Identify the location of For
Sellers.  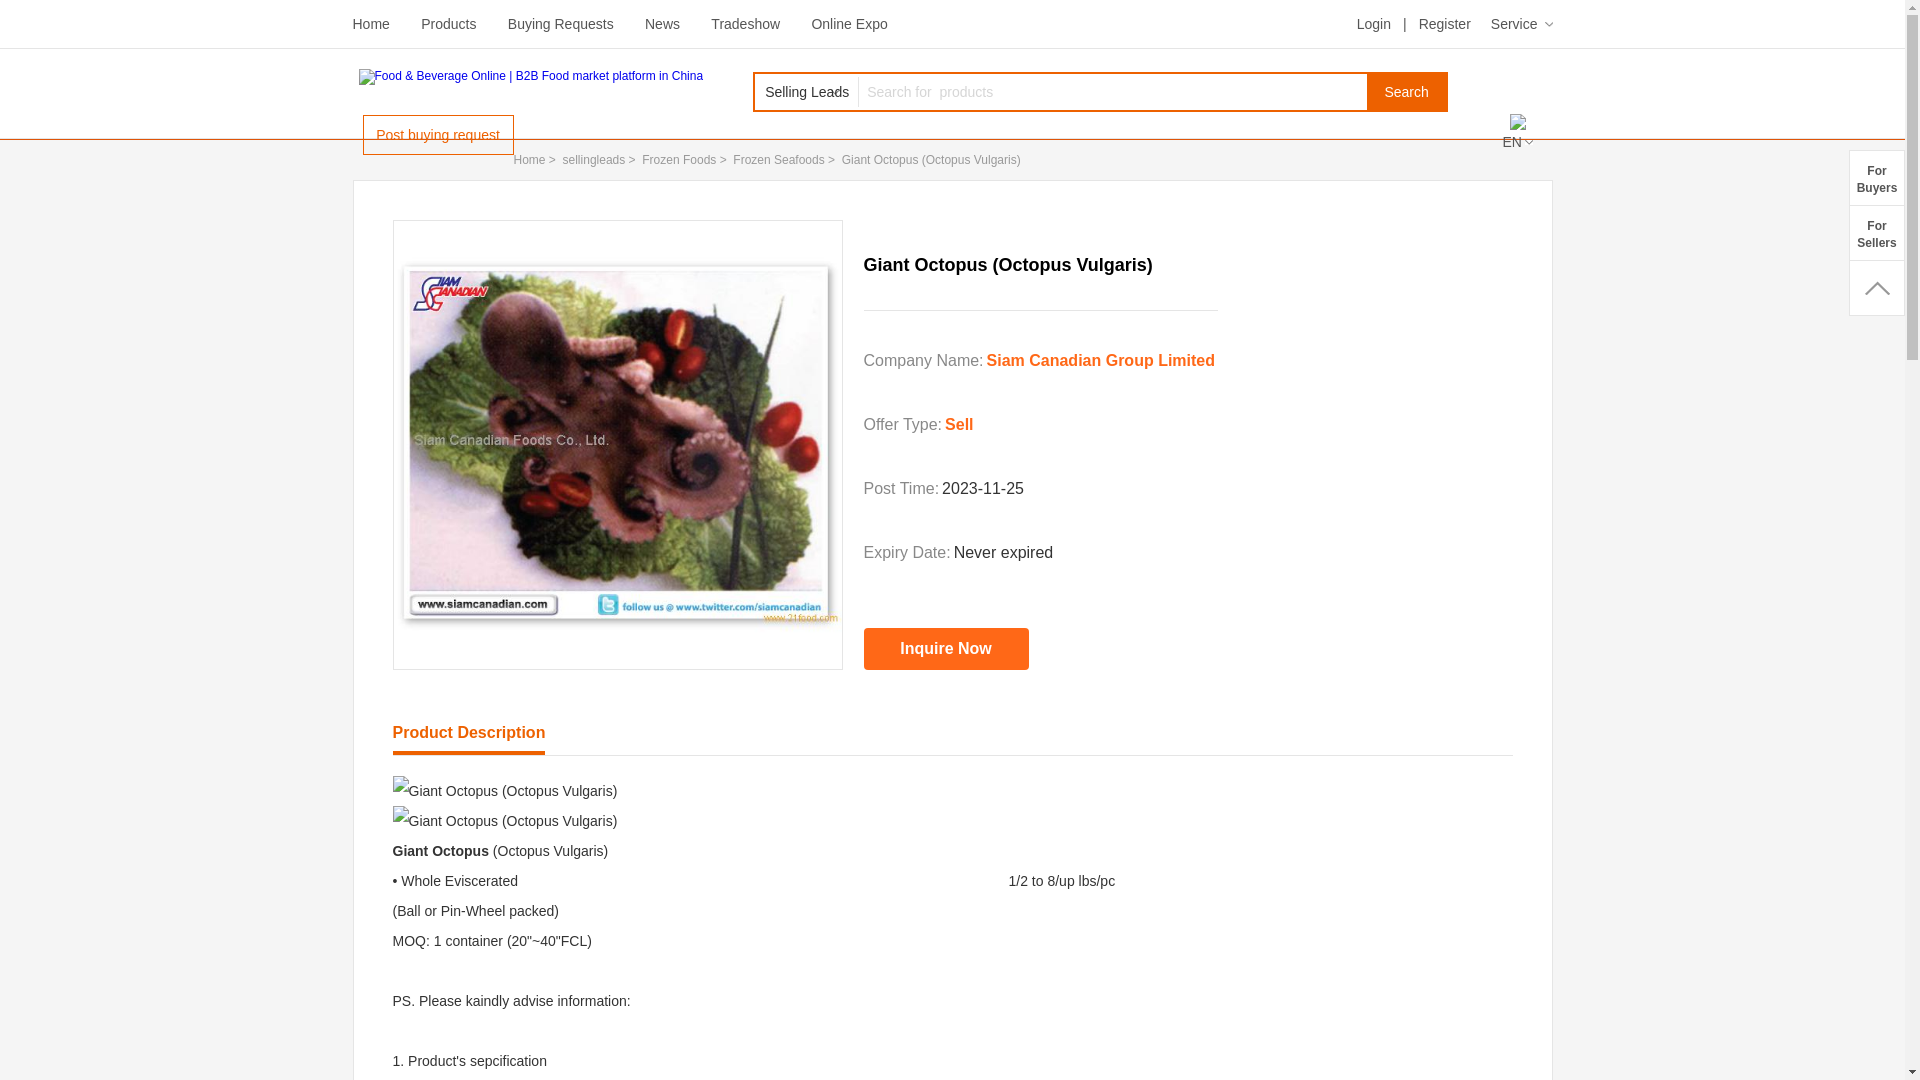
(1877, 232).